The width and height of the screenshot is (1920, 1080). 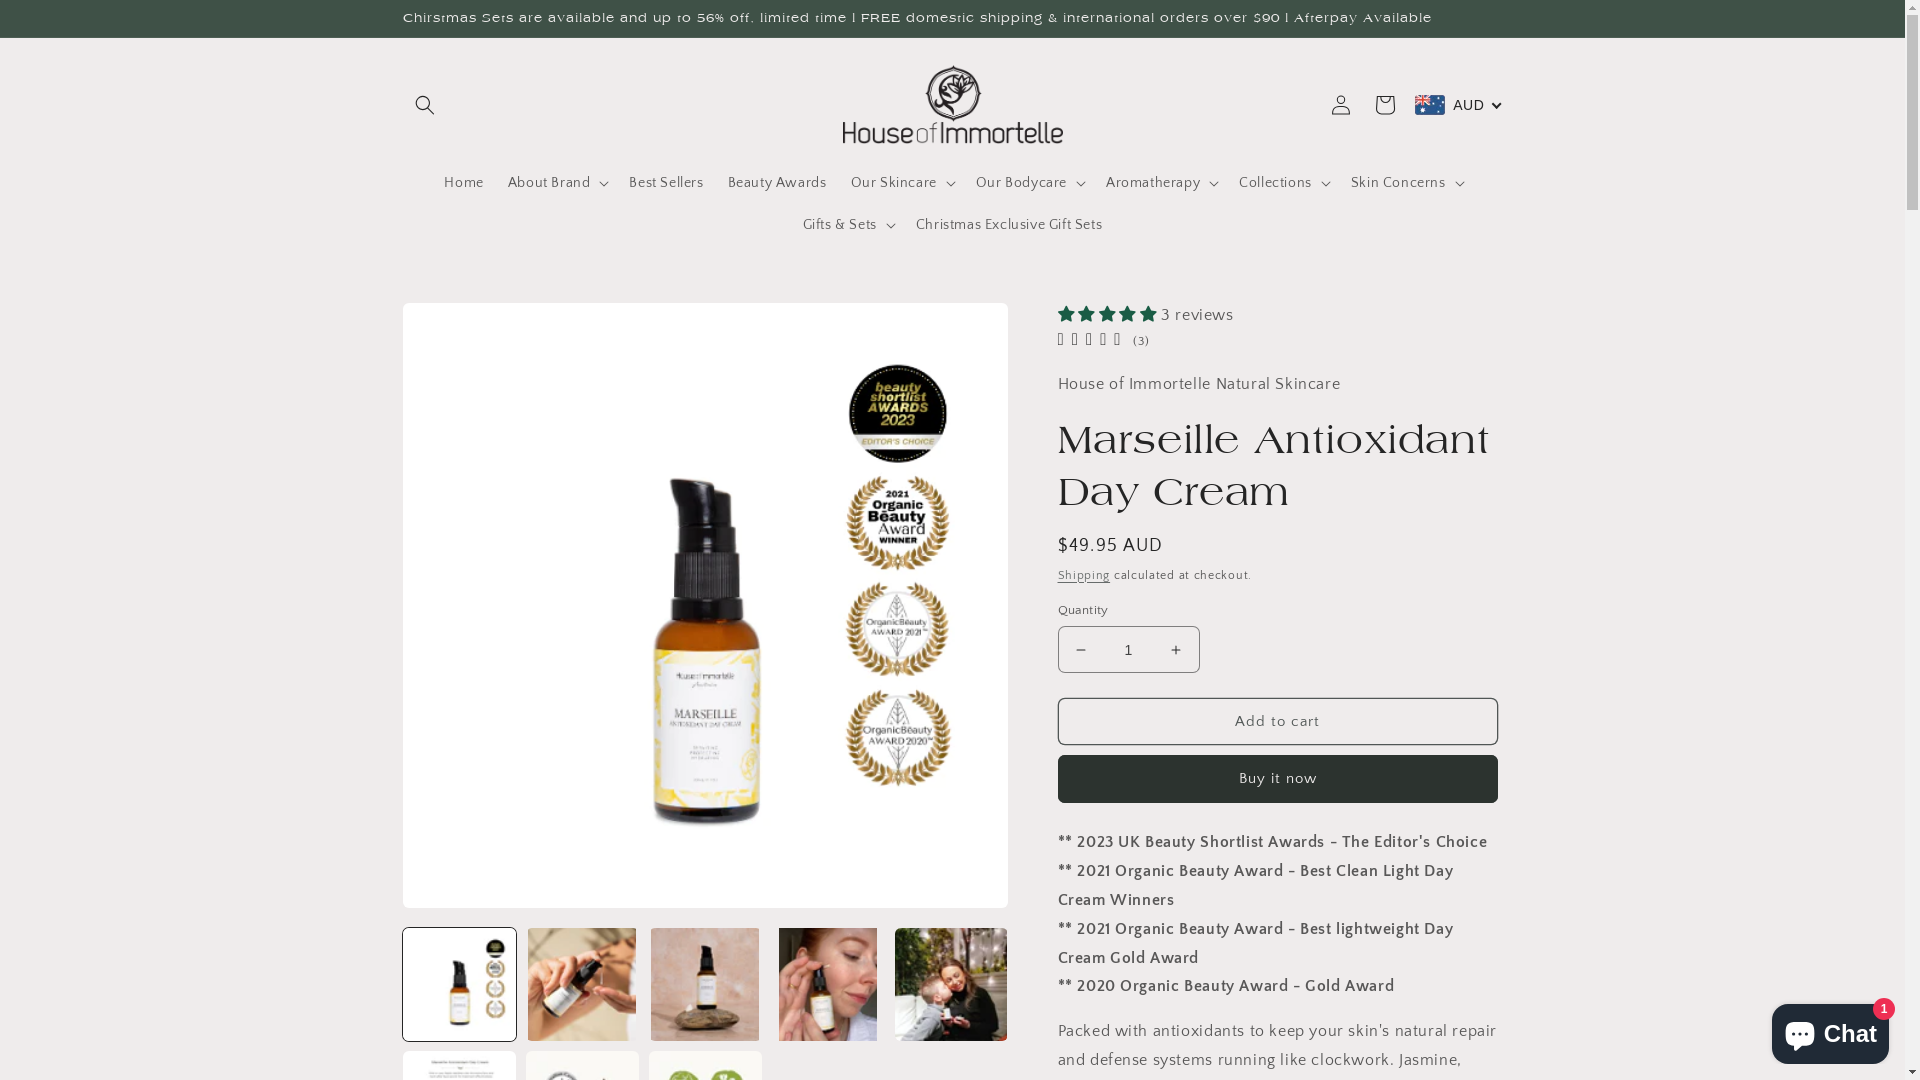 What do you see at coordinates (1341, 105) in the screenshot?
I see `Log in` at bounding box center [1341, 105].